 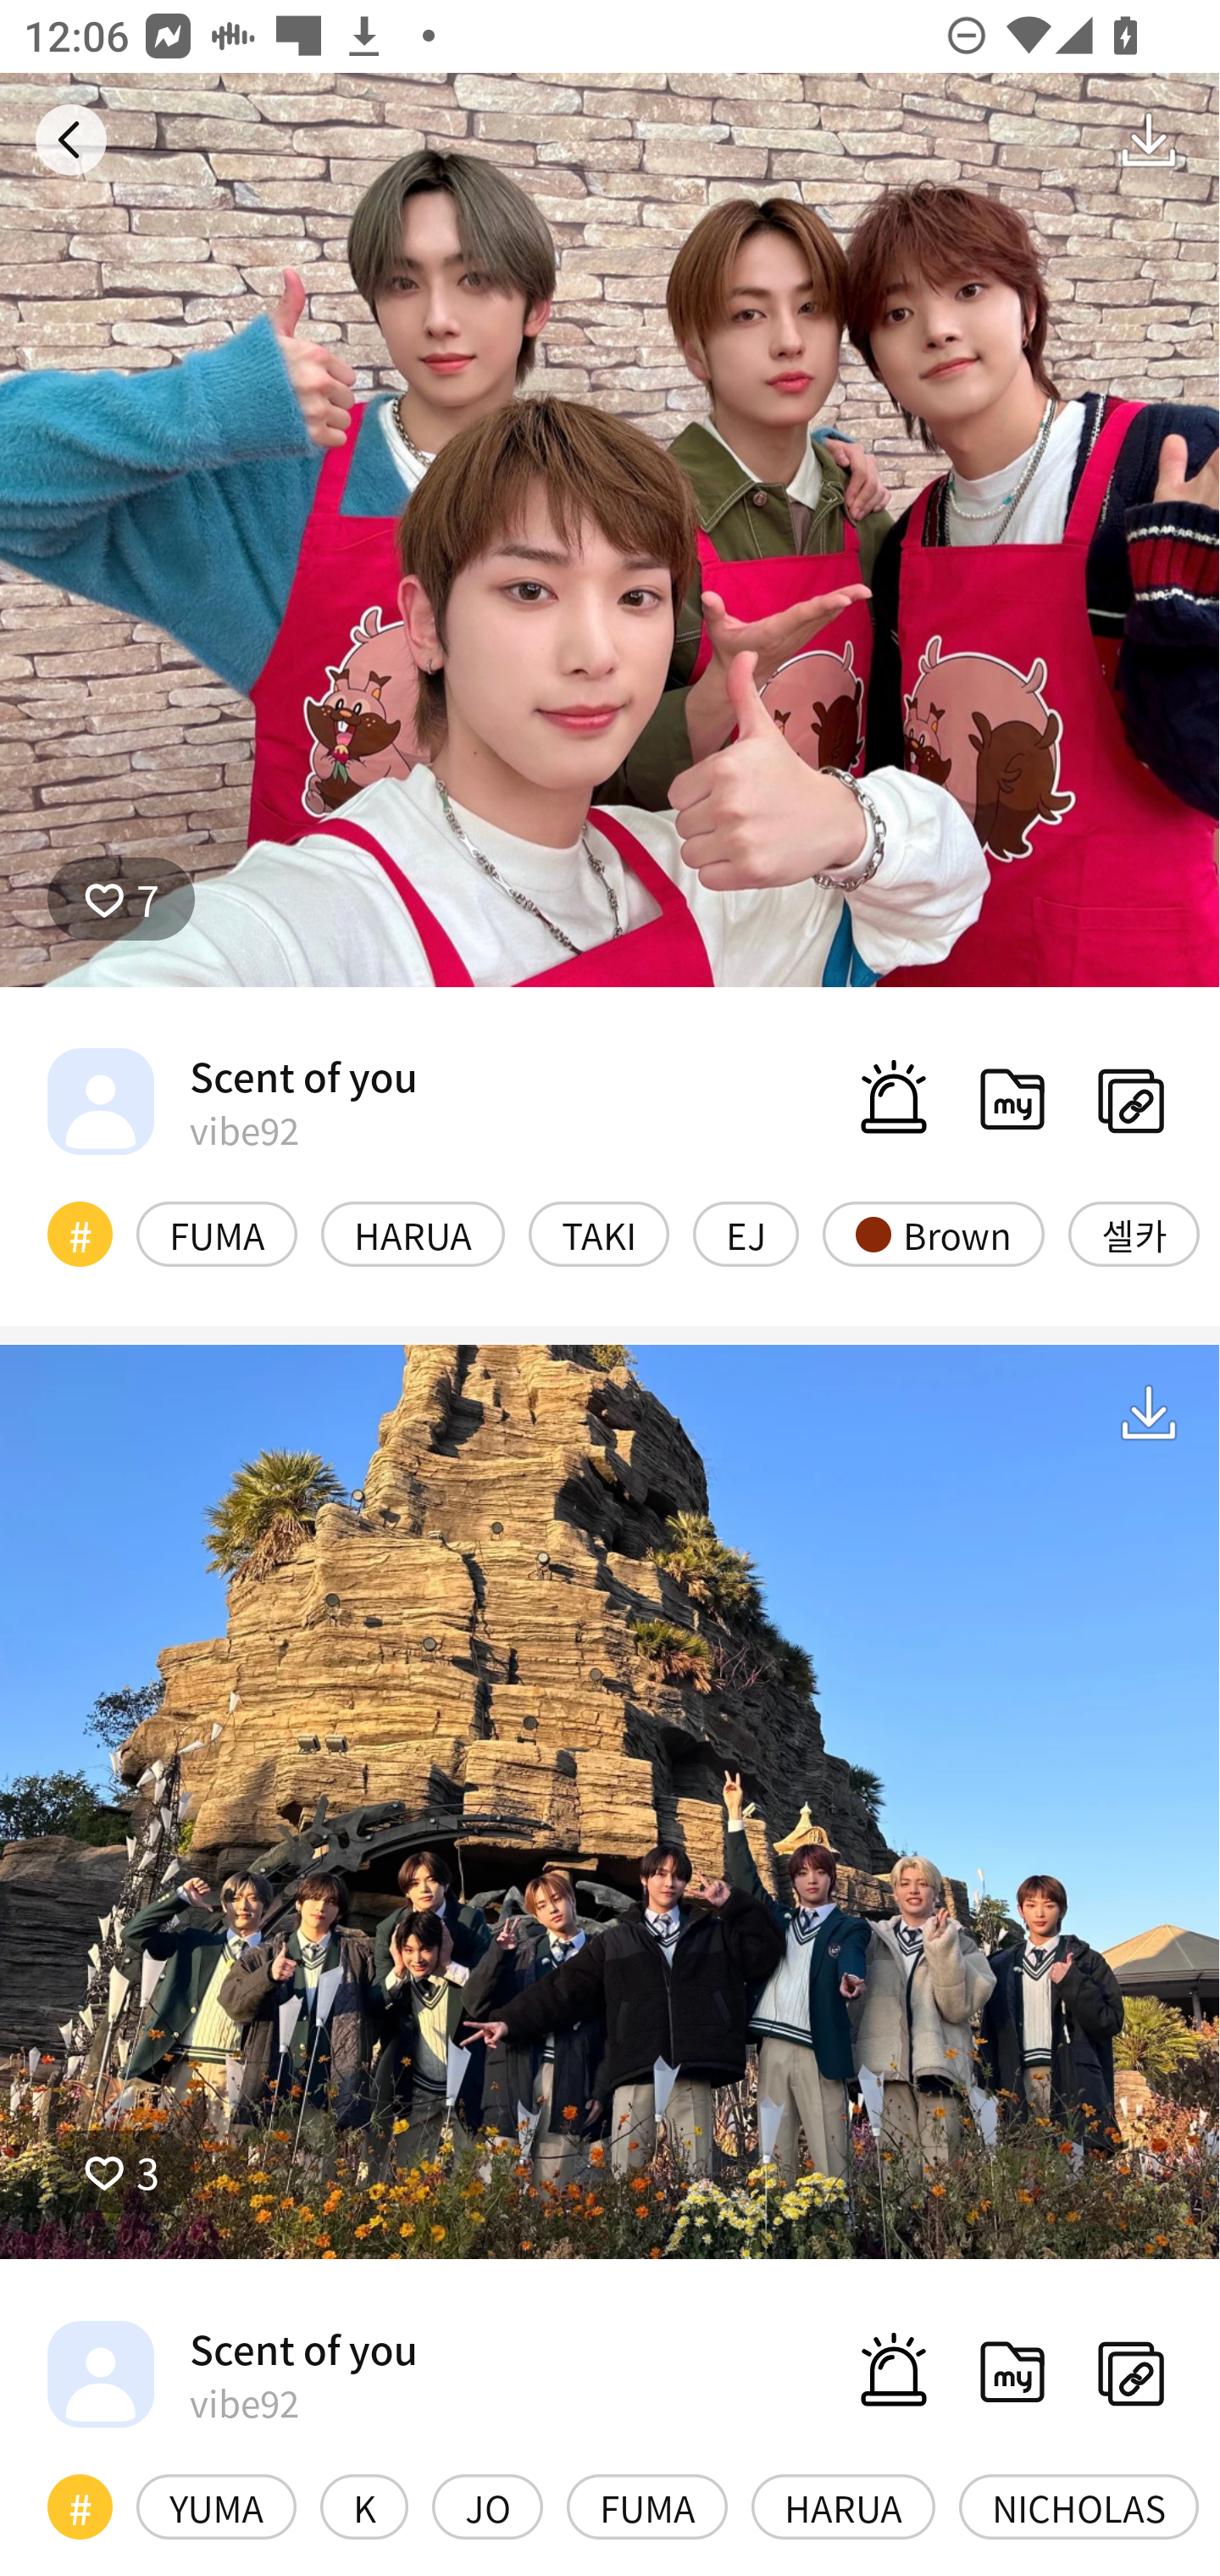 I want to click on FUMA, so click(x=217, y=1234).